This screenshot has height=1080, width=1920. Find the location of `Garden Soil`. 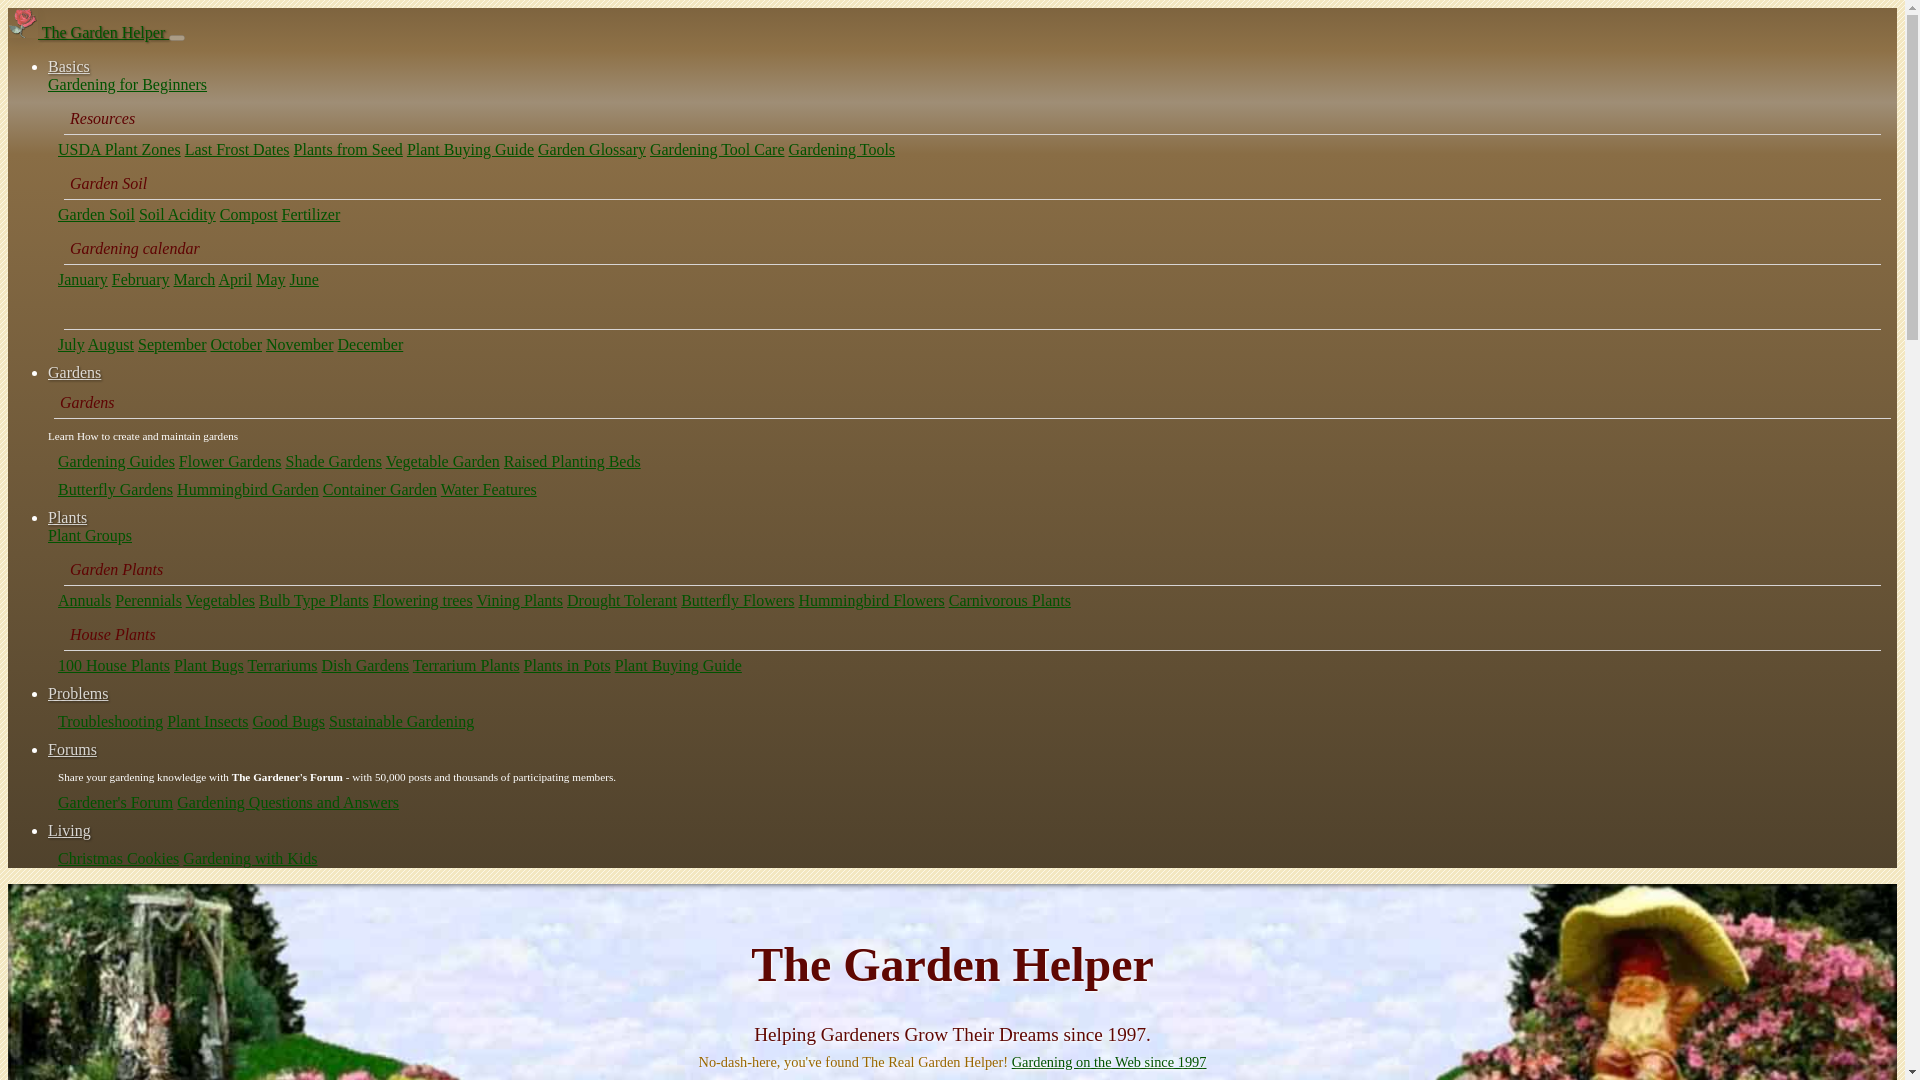

Garden Soil is located at coordinates (96, 214).